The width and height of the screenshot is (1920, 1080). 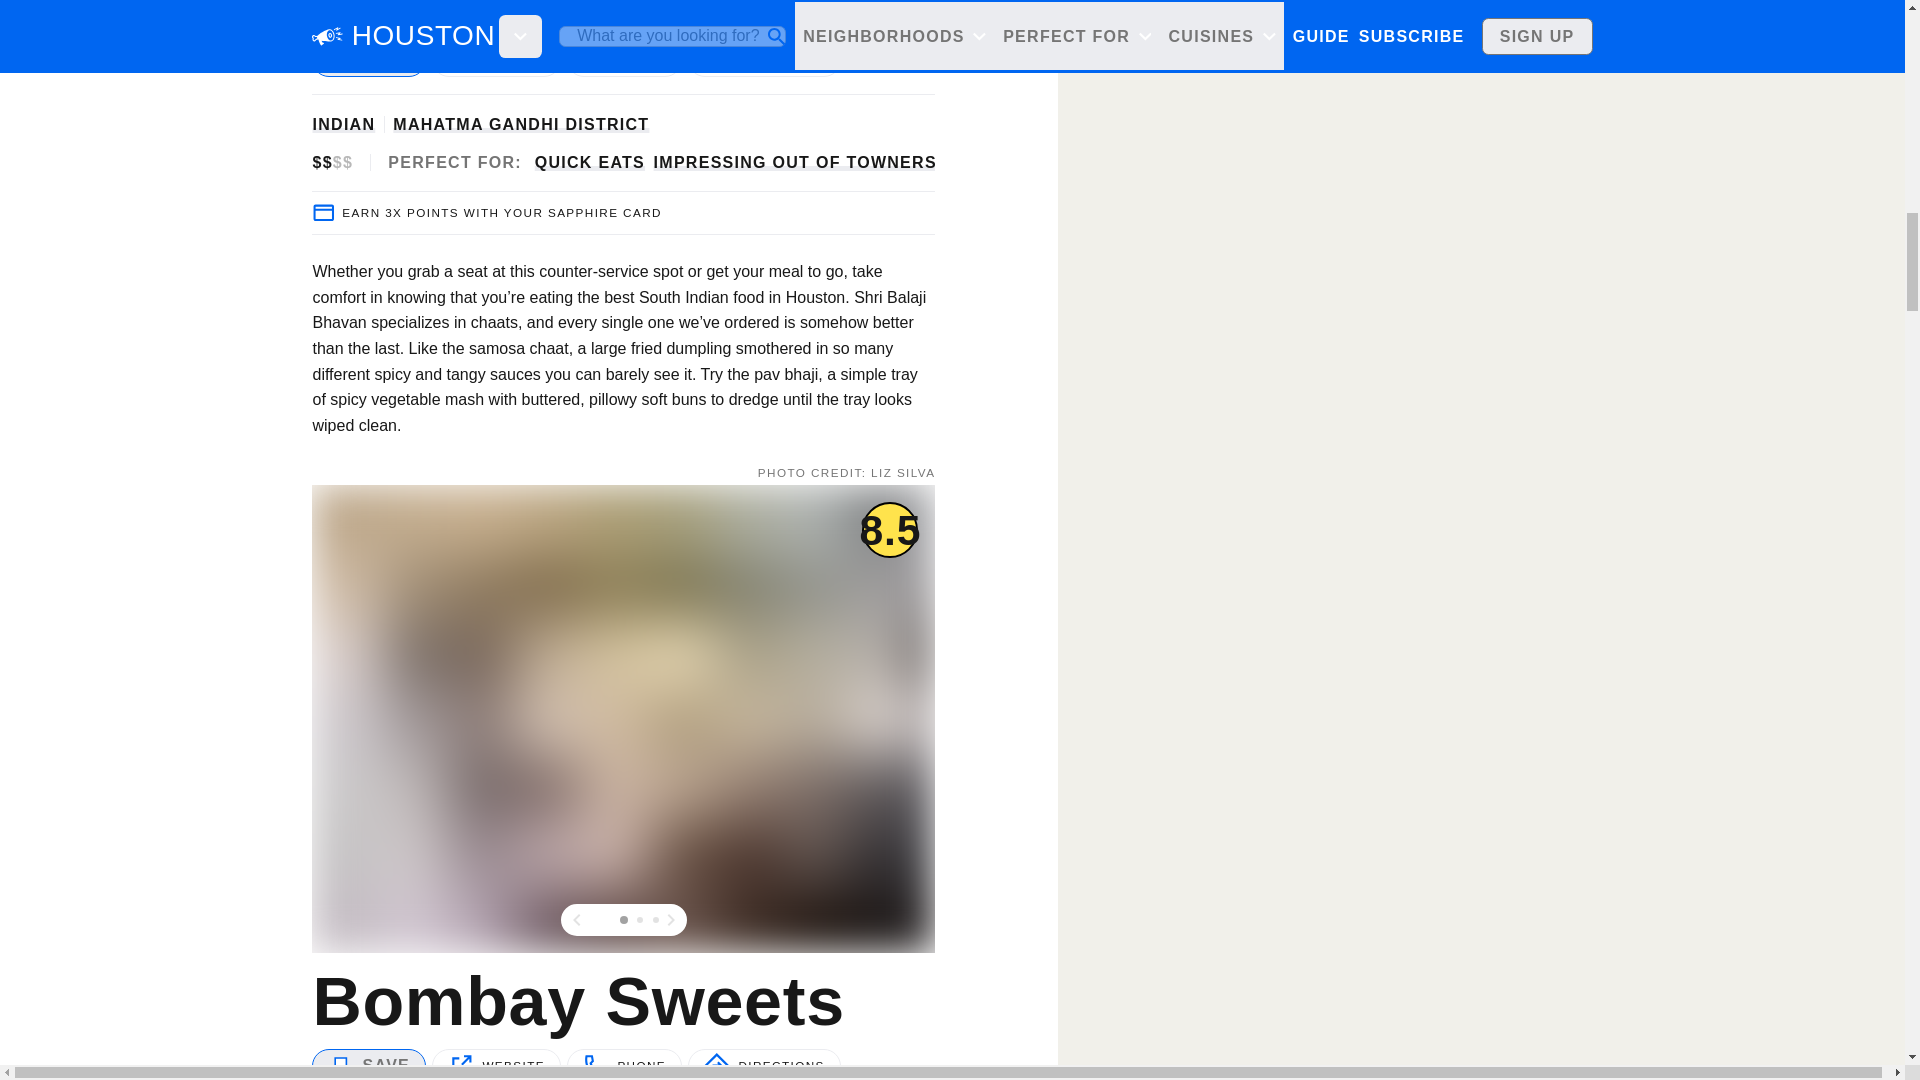 What do you see at coordinates (624, 60) in the screenshot?
I see `PHONE` at bounding box center [624, 60].